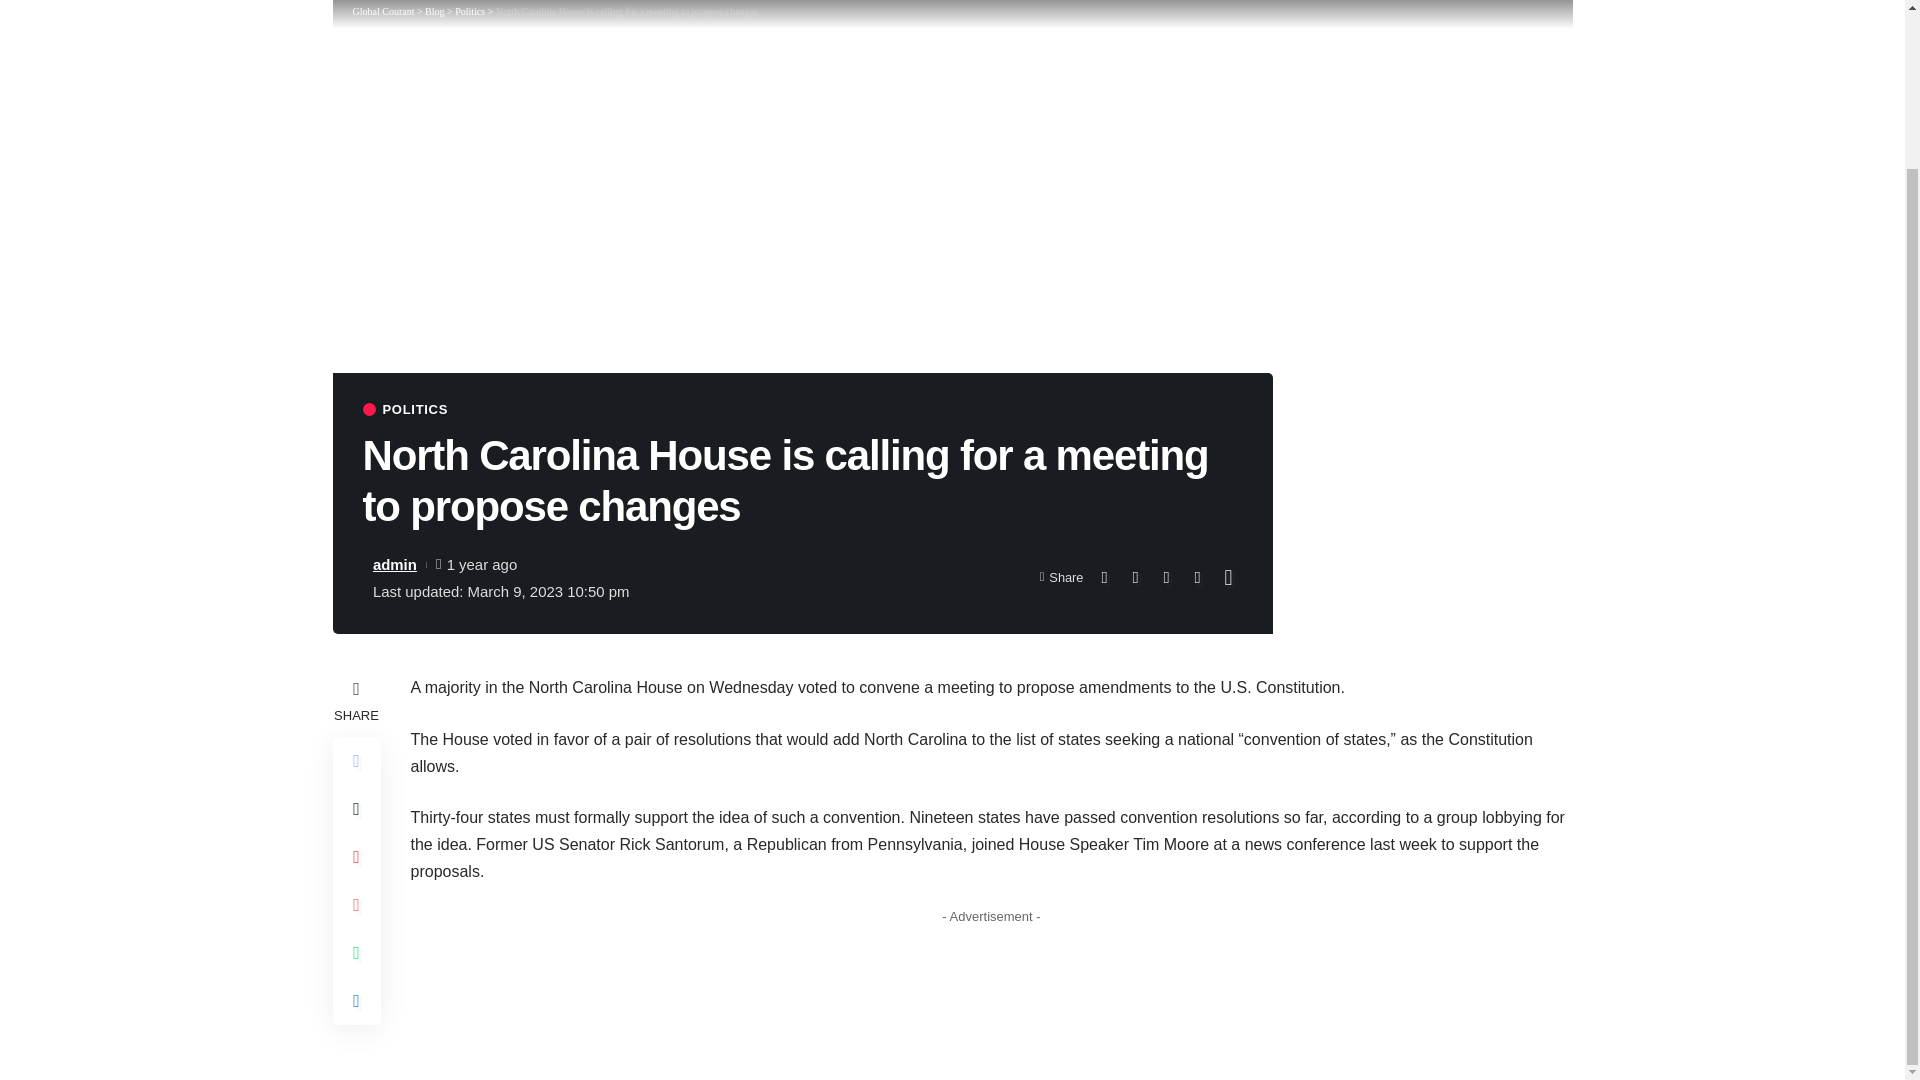  What do you see at coordinates (382, 12) in the screenshot?
I see `Go to Global Courant.` at bounding box center [382, 12].